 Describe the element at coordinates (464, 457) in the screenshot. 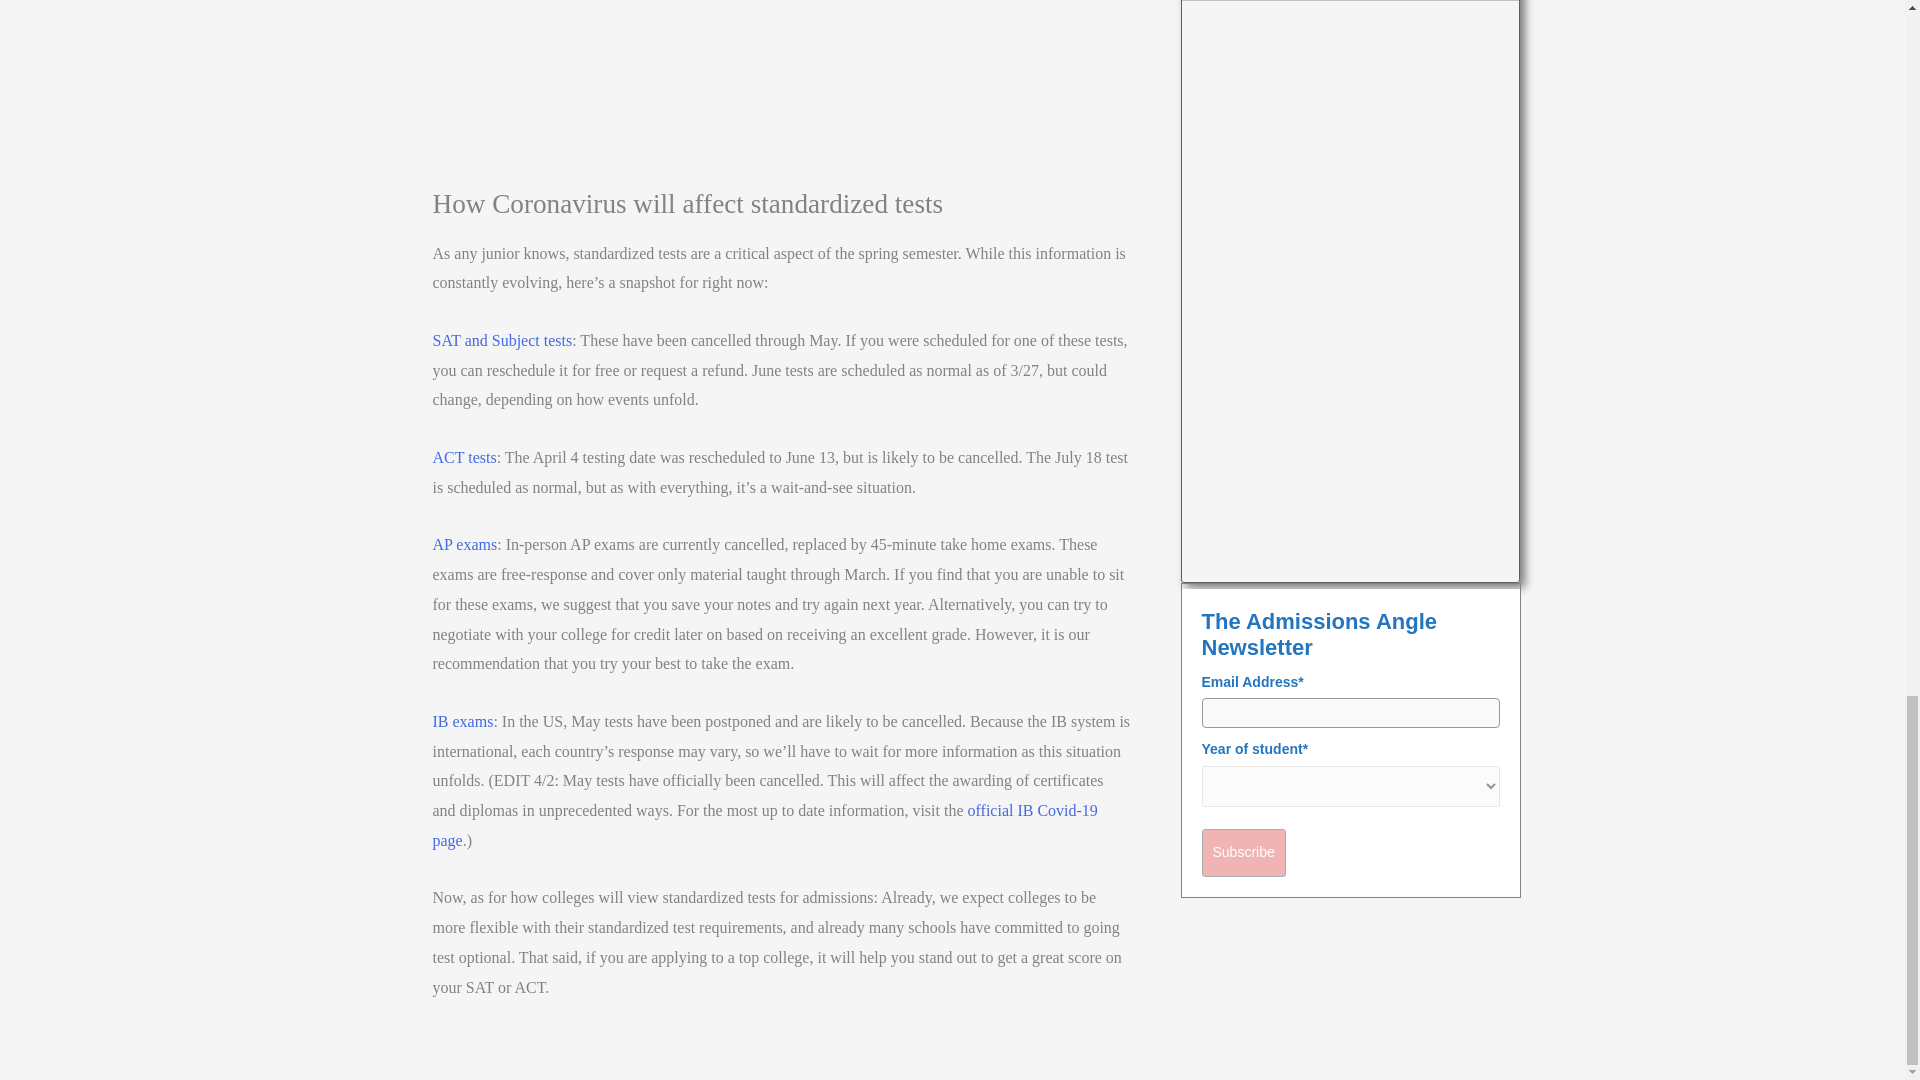

I see `ACT tests` at that location.